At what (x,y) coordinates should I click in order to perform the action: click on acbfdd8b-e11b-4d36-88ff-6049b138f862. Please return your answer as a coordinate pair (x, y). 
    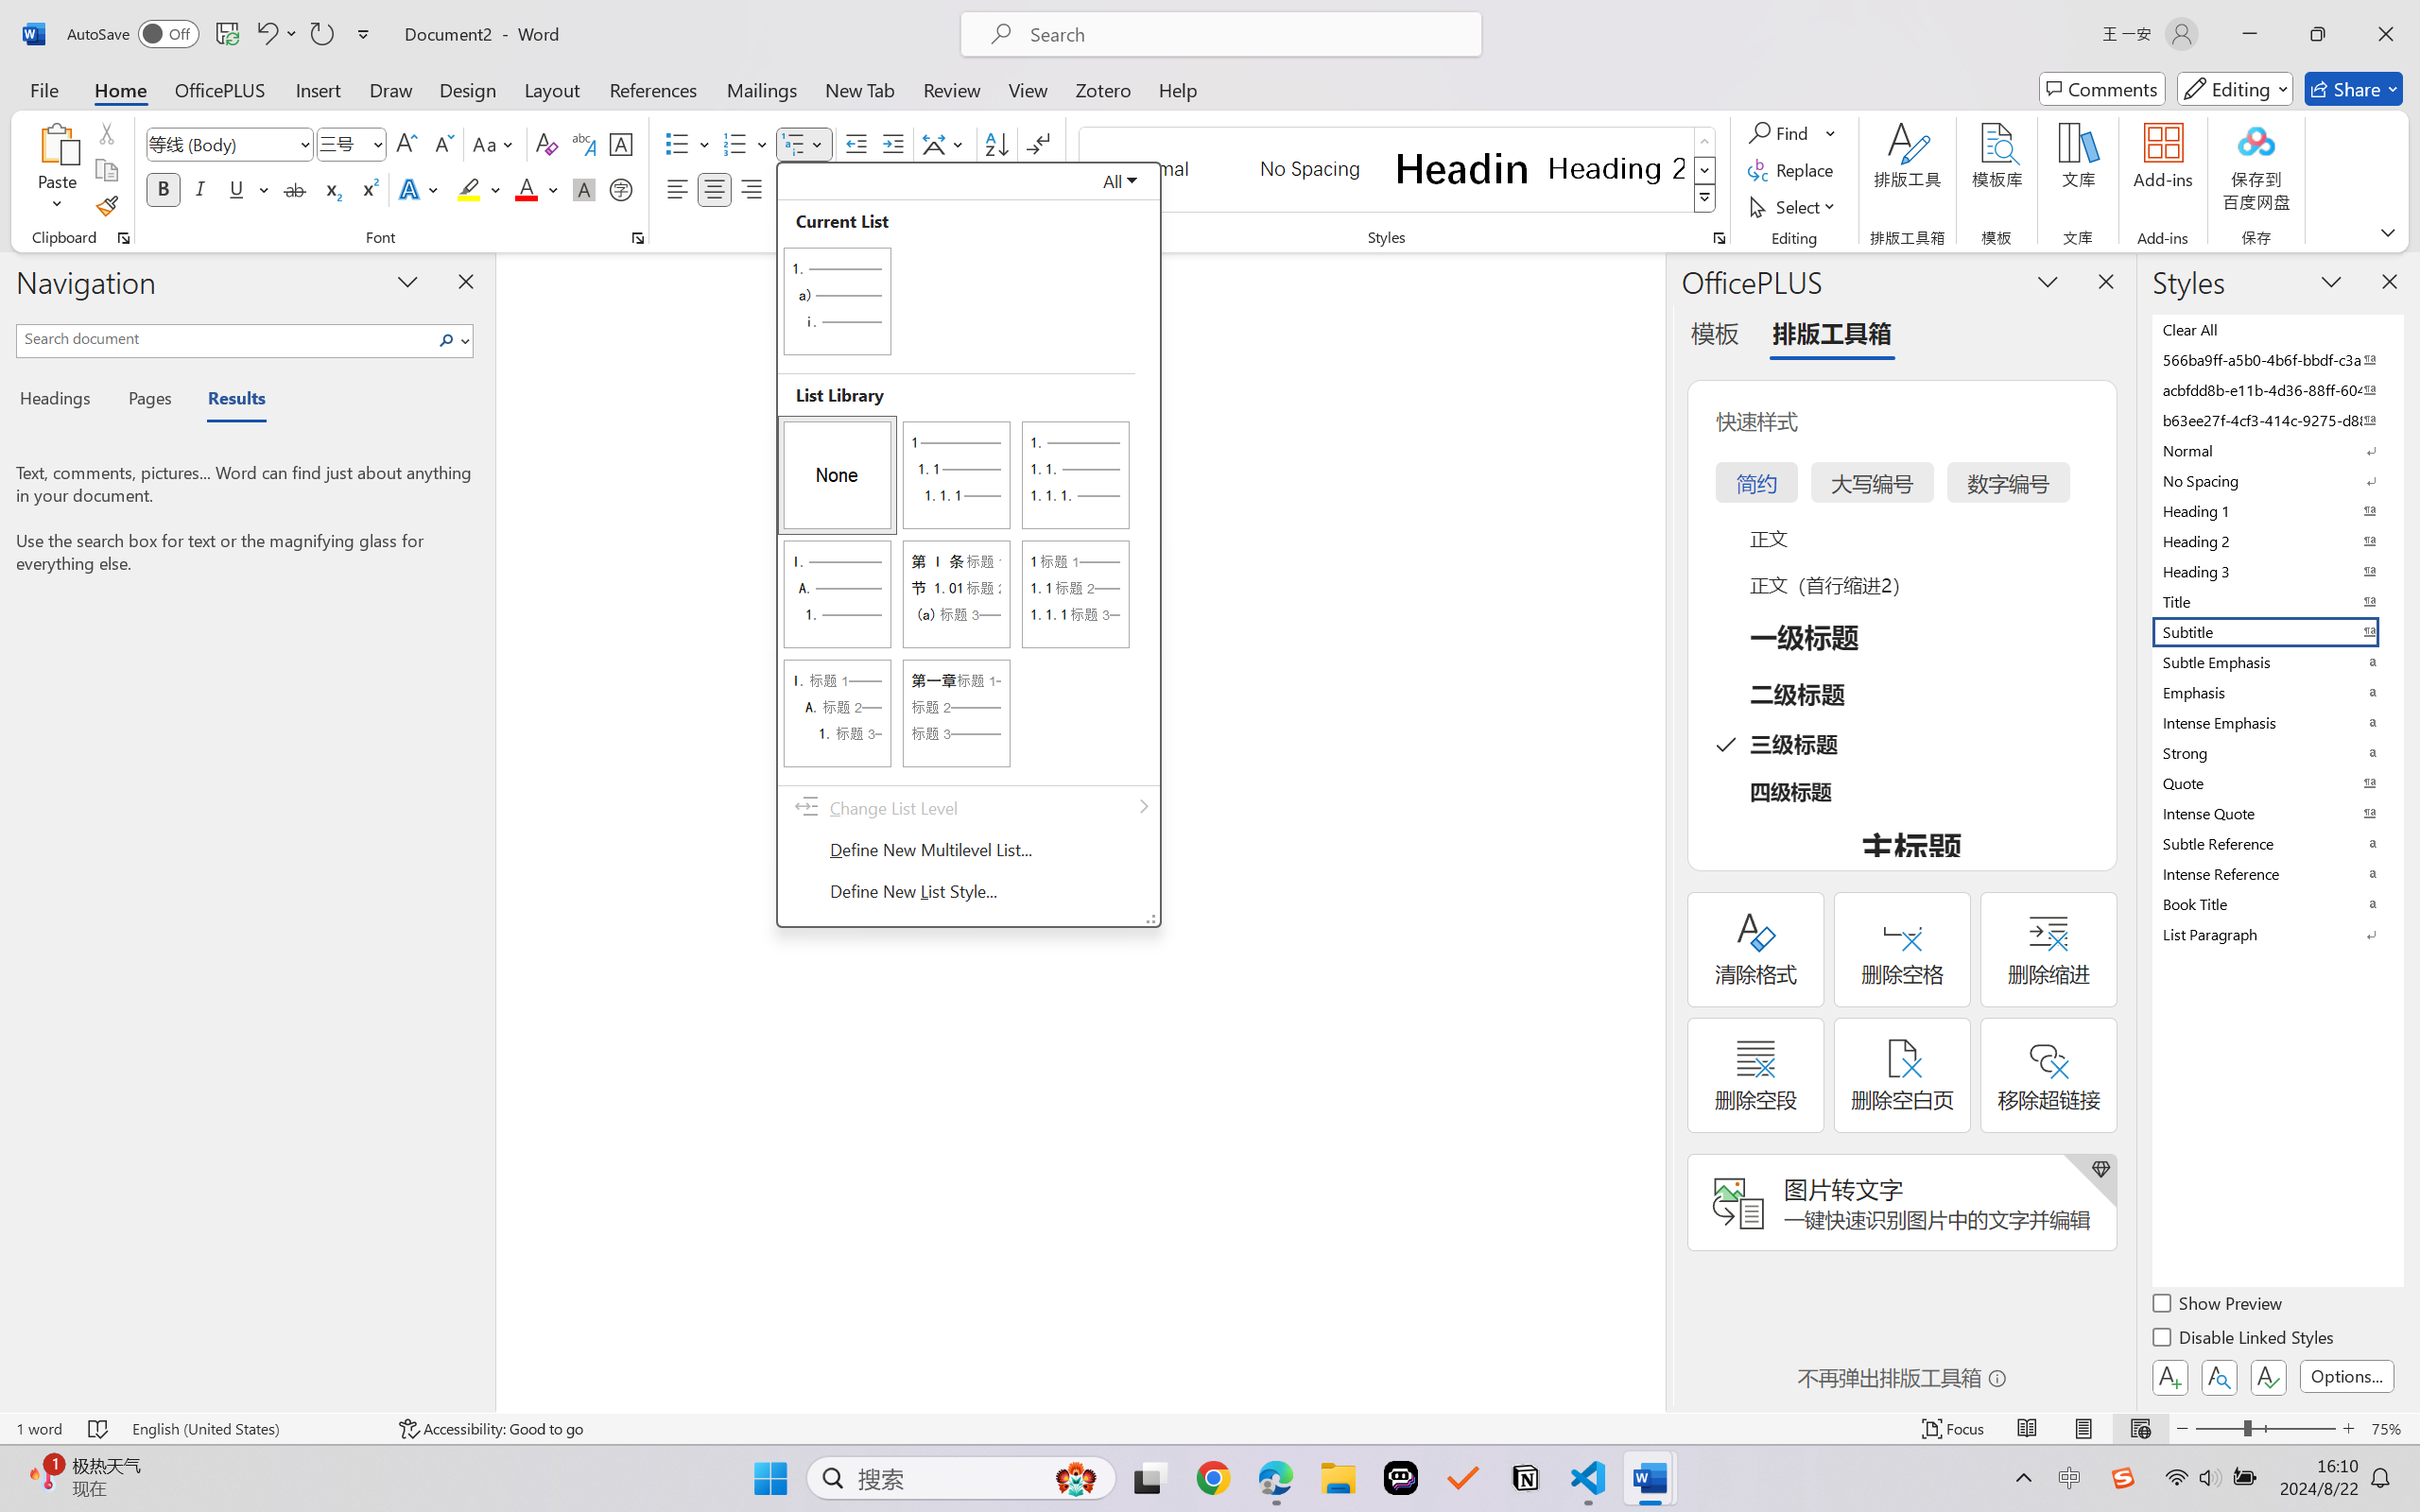
    Looking at the image, I should click on (2276, 389).